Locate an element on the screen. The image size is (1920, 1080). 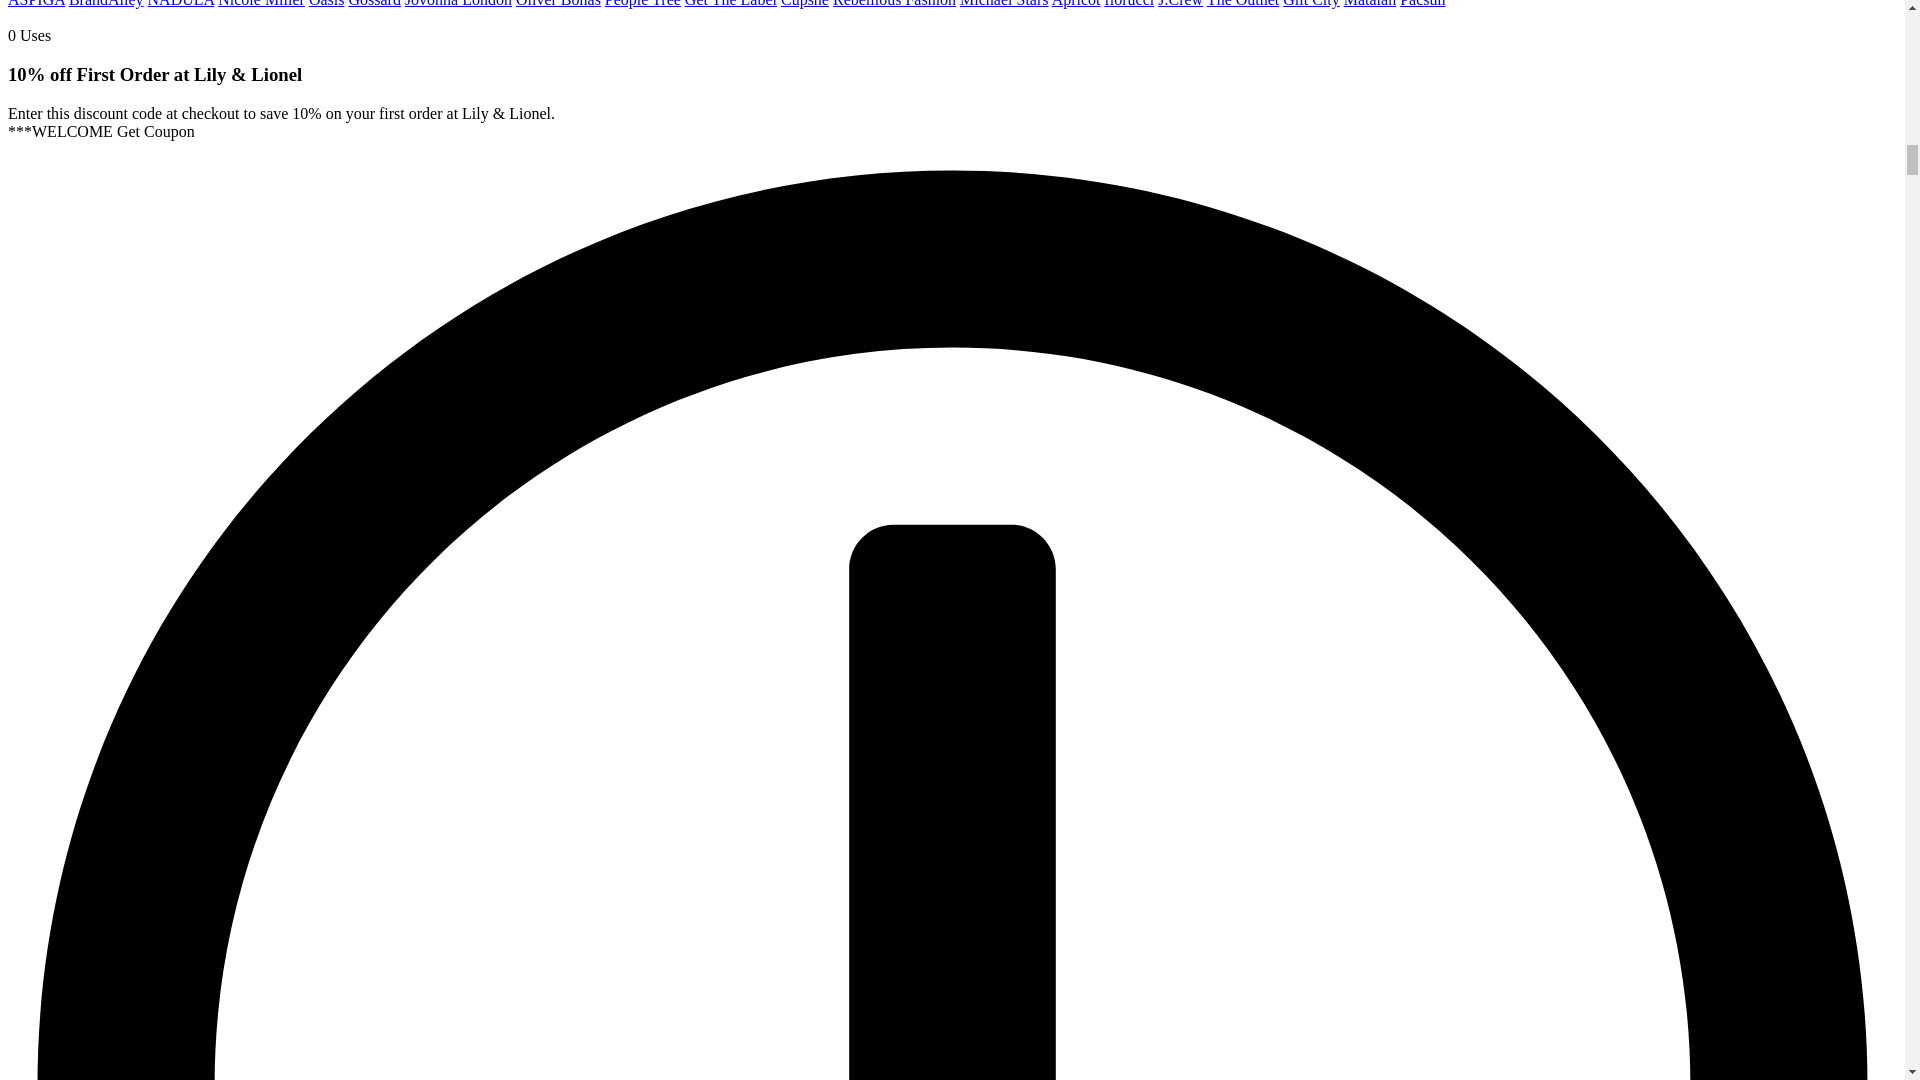
fiorucci is located at coordinates (1128, 4).